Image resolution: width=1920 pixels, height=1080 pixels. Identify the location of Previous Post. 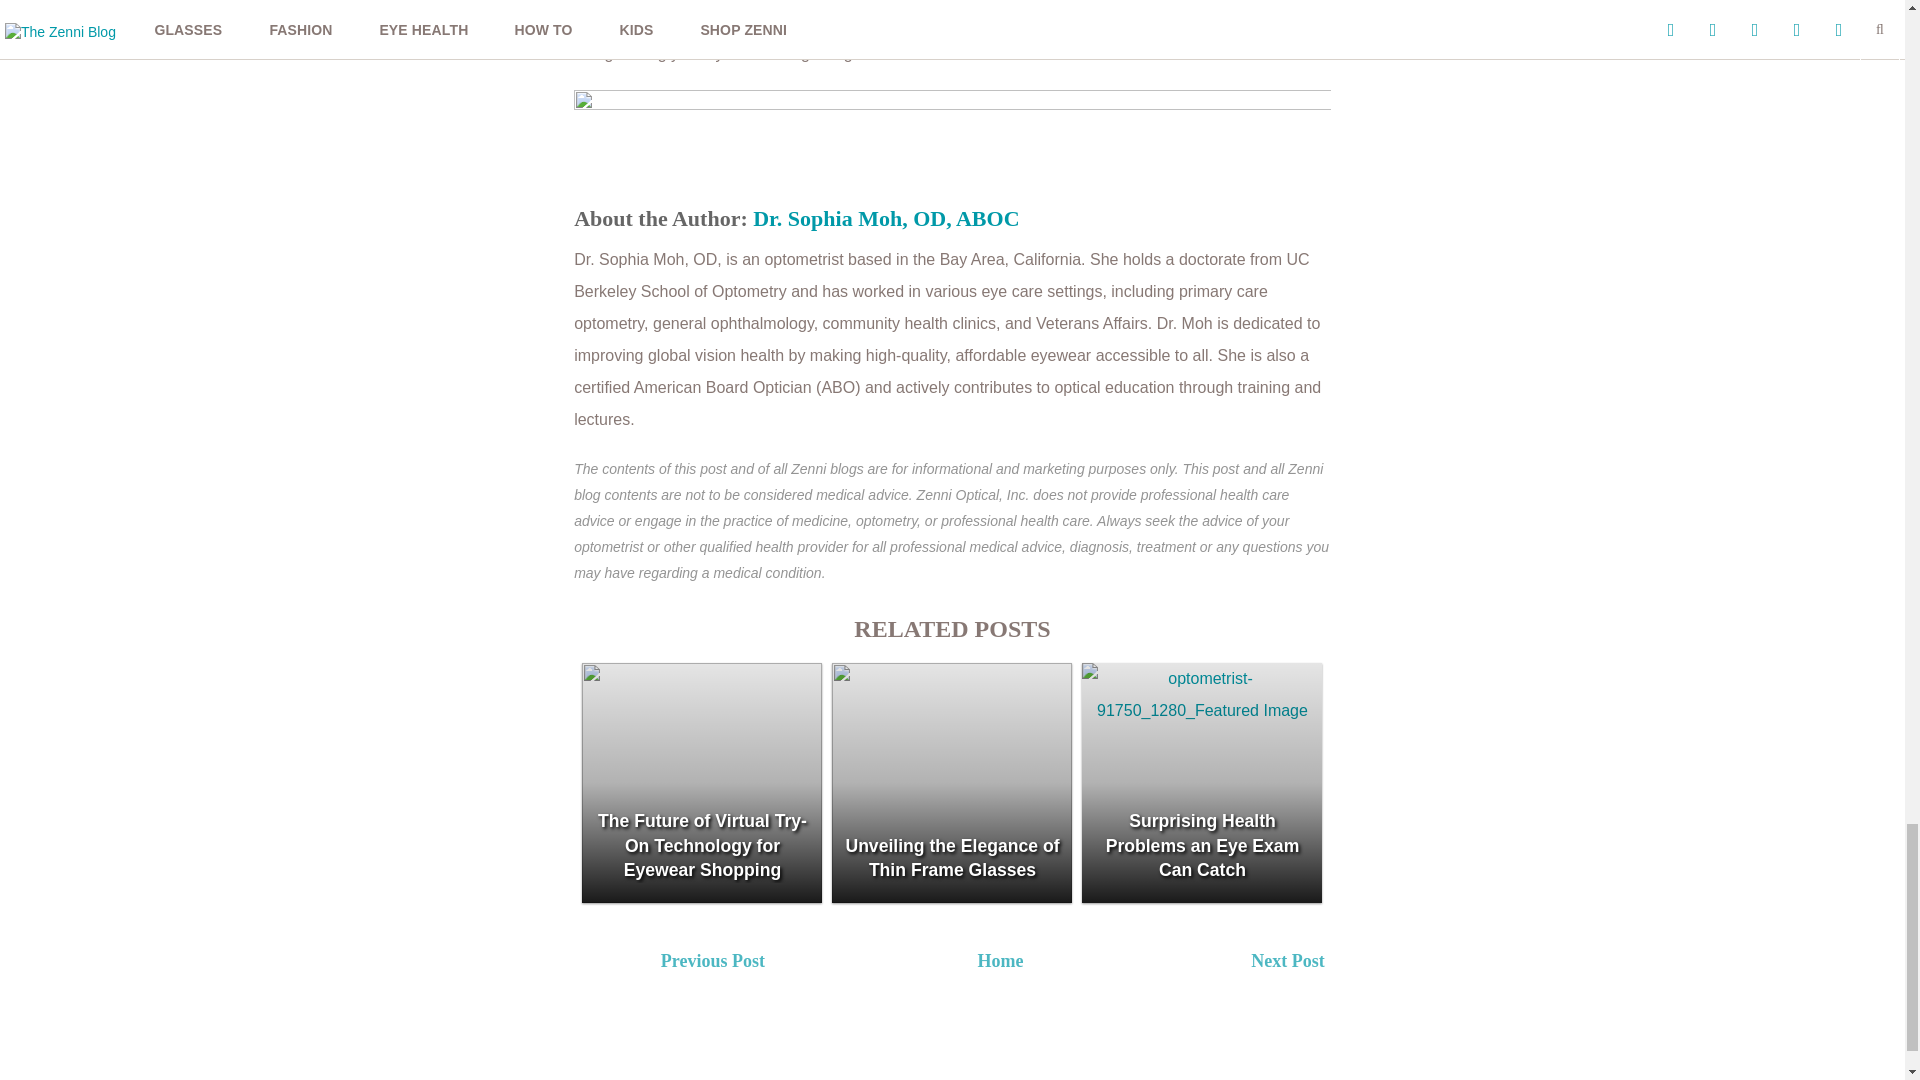
(799, 964).